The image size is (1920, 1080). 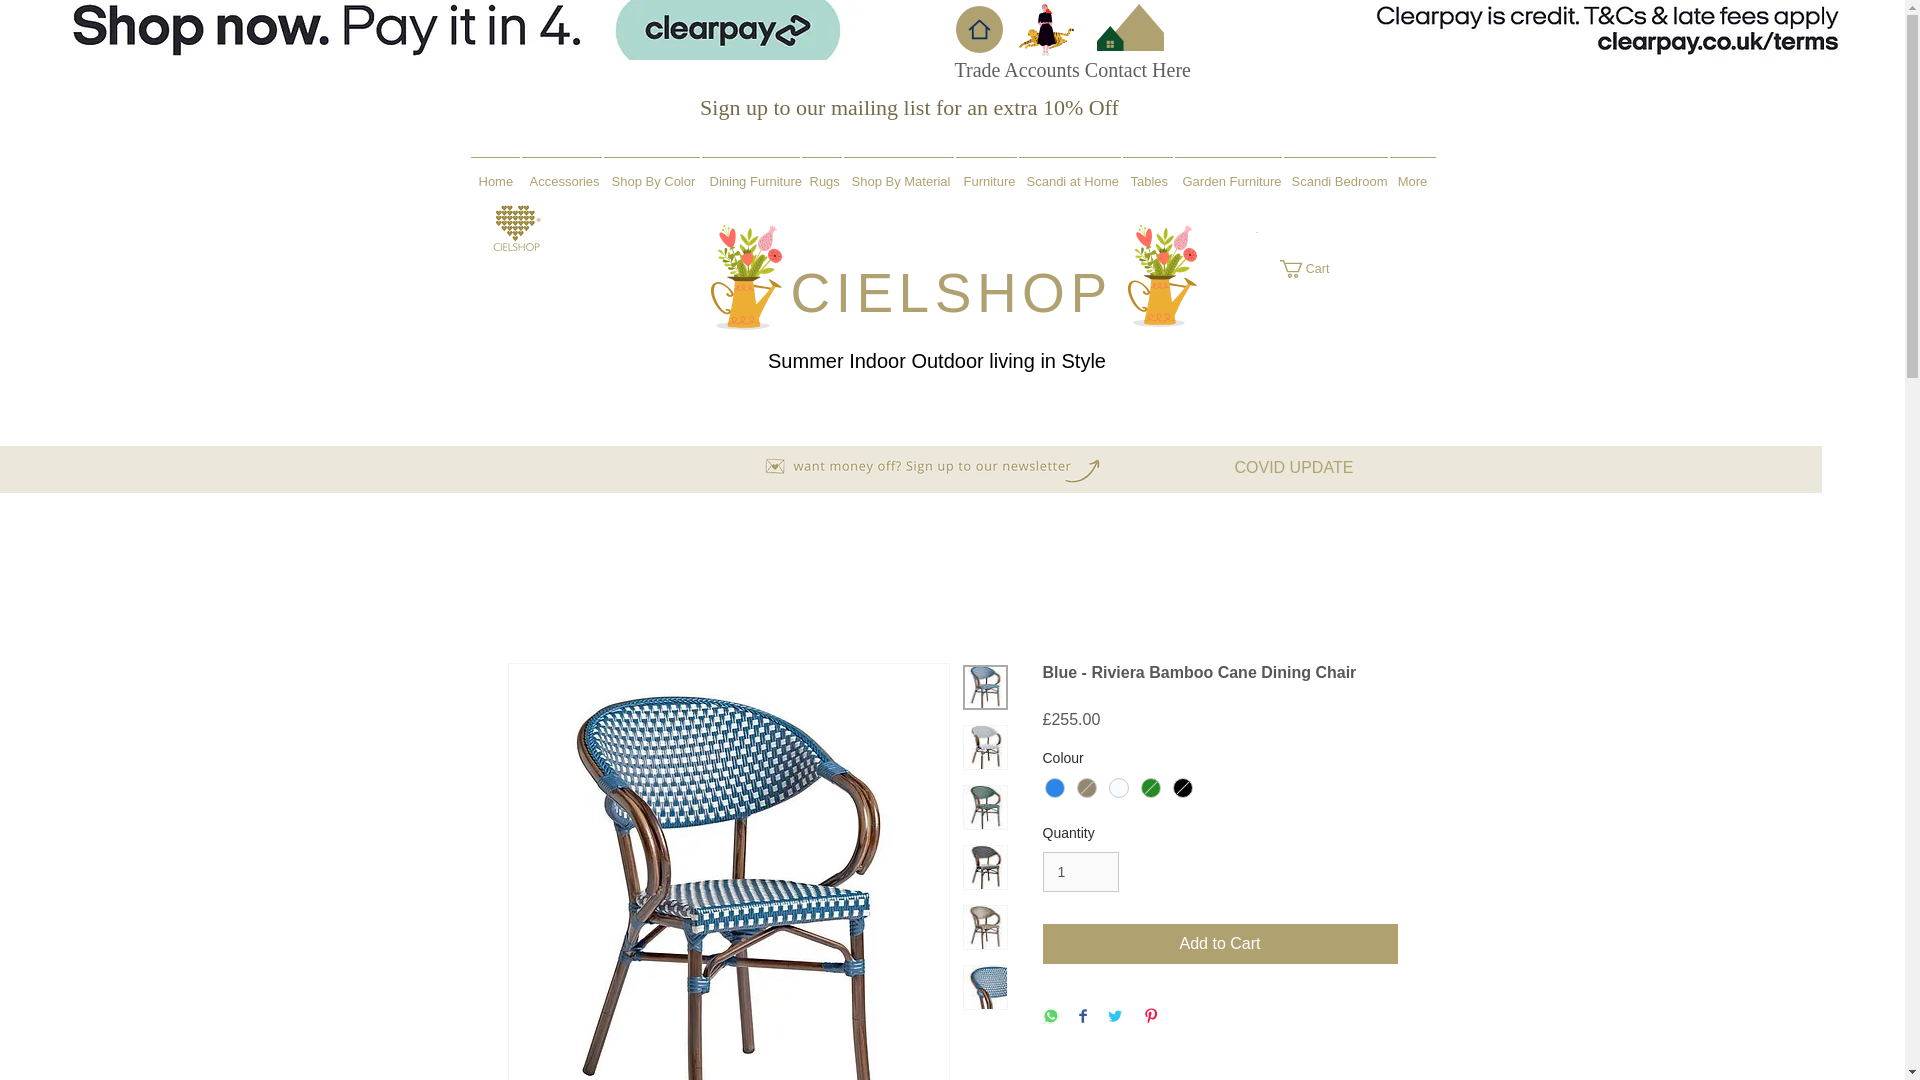 I want to click on Home, so click(x=495, y=170).